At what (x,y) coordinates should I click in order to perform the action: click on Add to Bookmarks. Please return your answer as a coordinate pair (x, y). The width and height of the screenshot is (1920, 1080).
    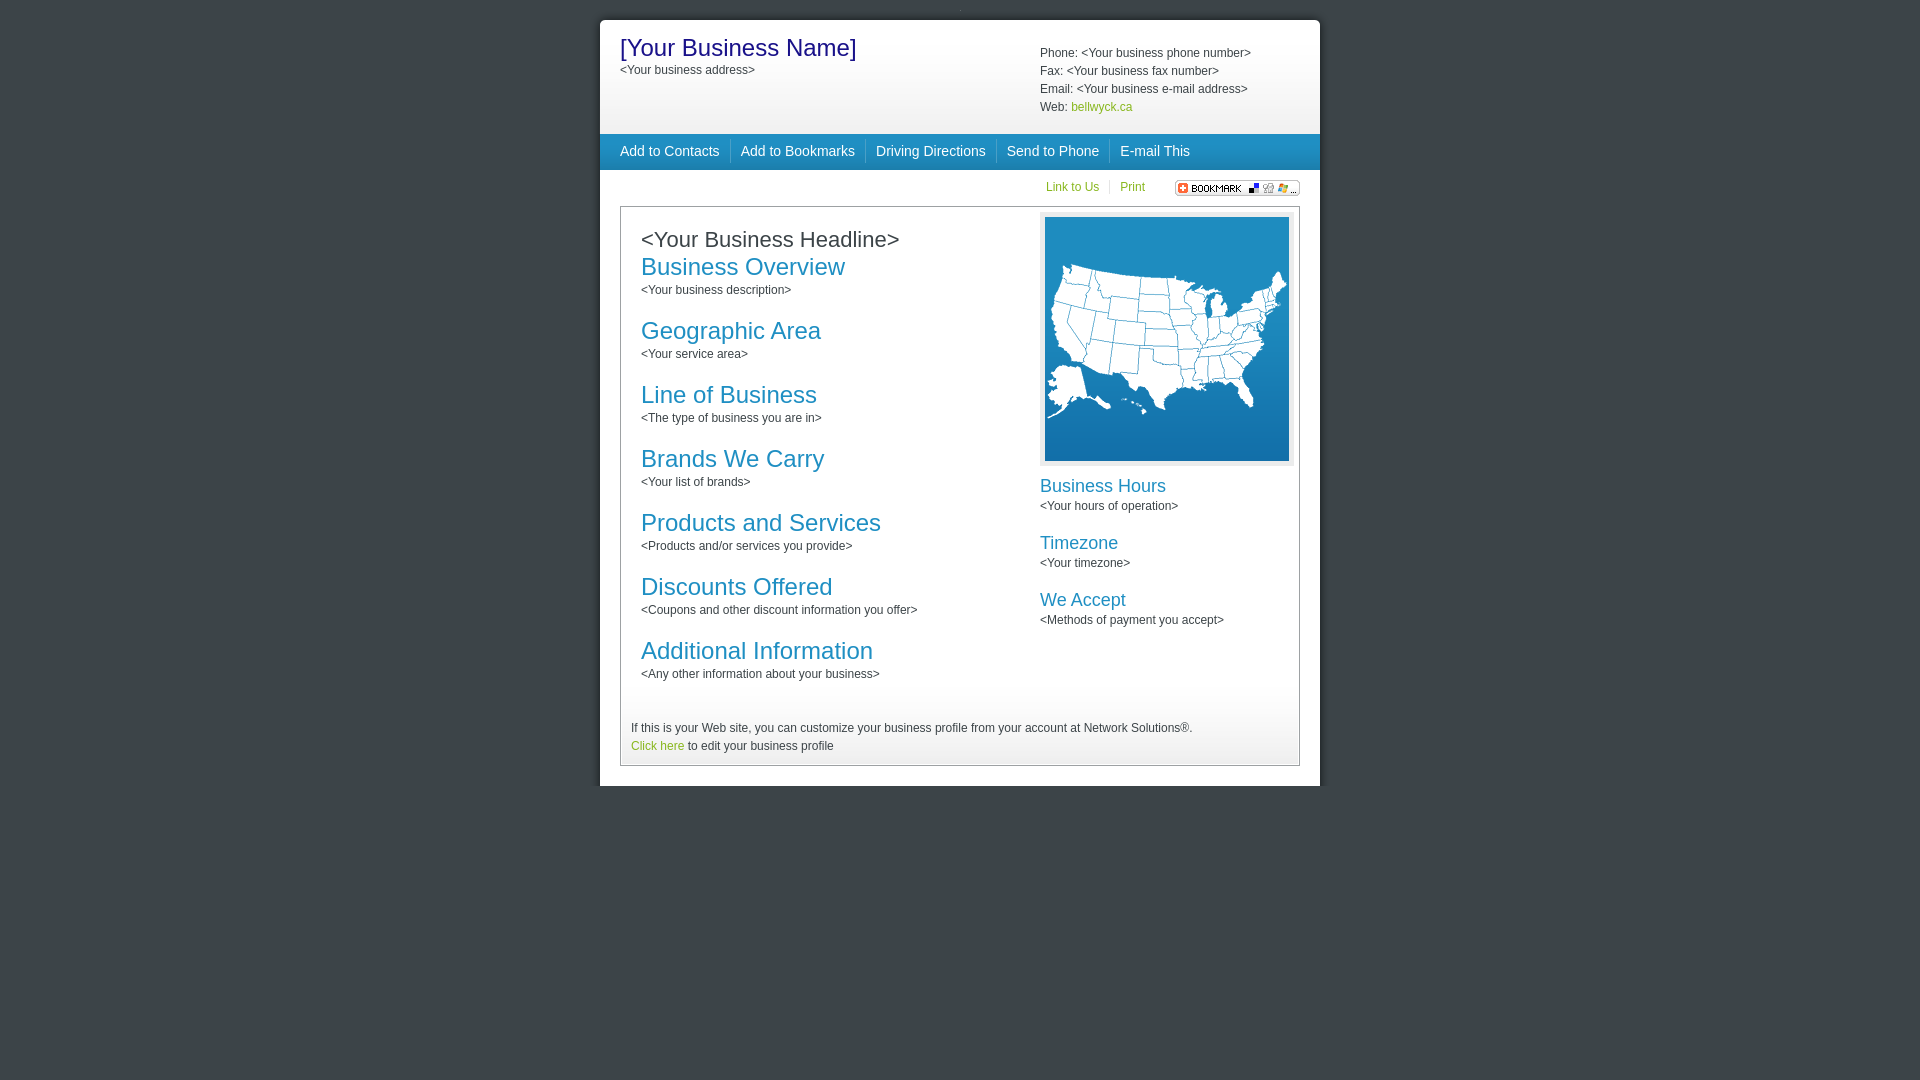
    Looking at the image, I should click on (798, 151).